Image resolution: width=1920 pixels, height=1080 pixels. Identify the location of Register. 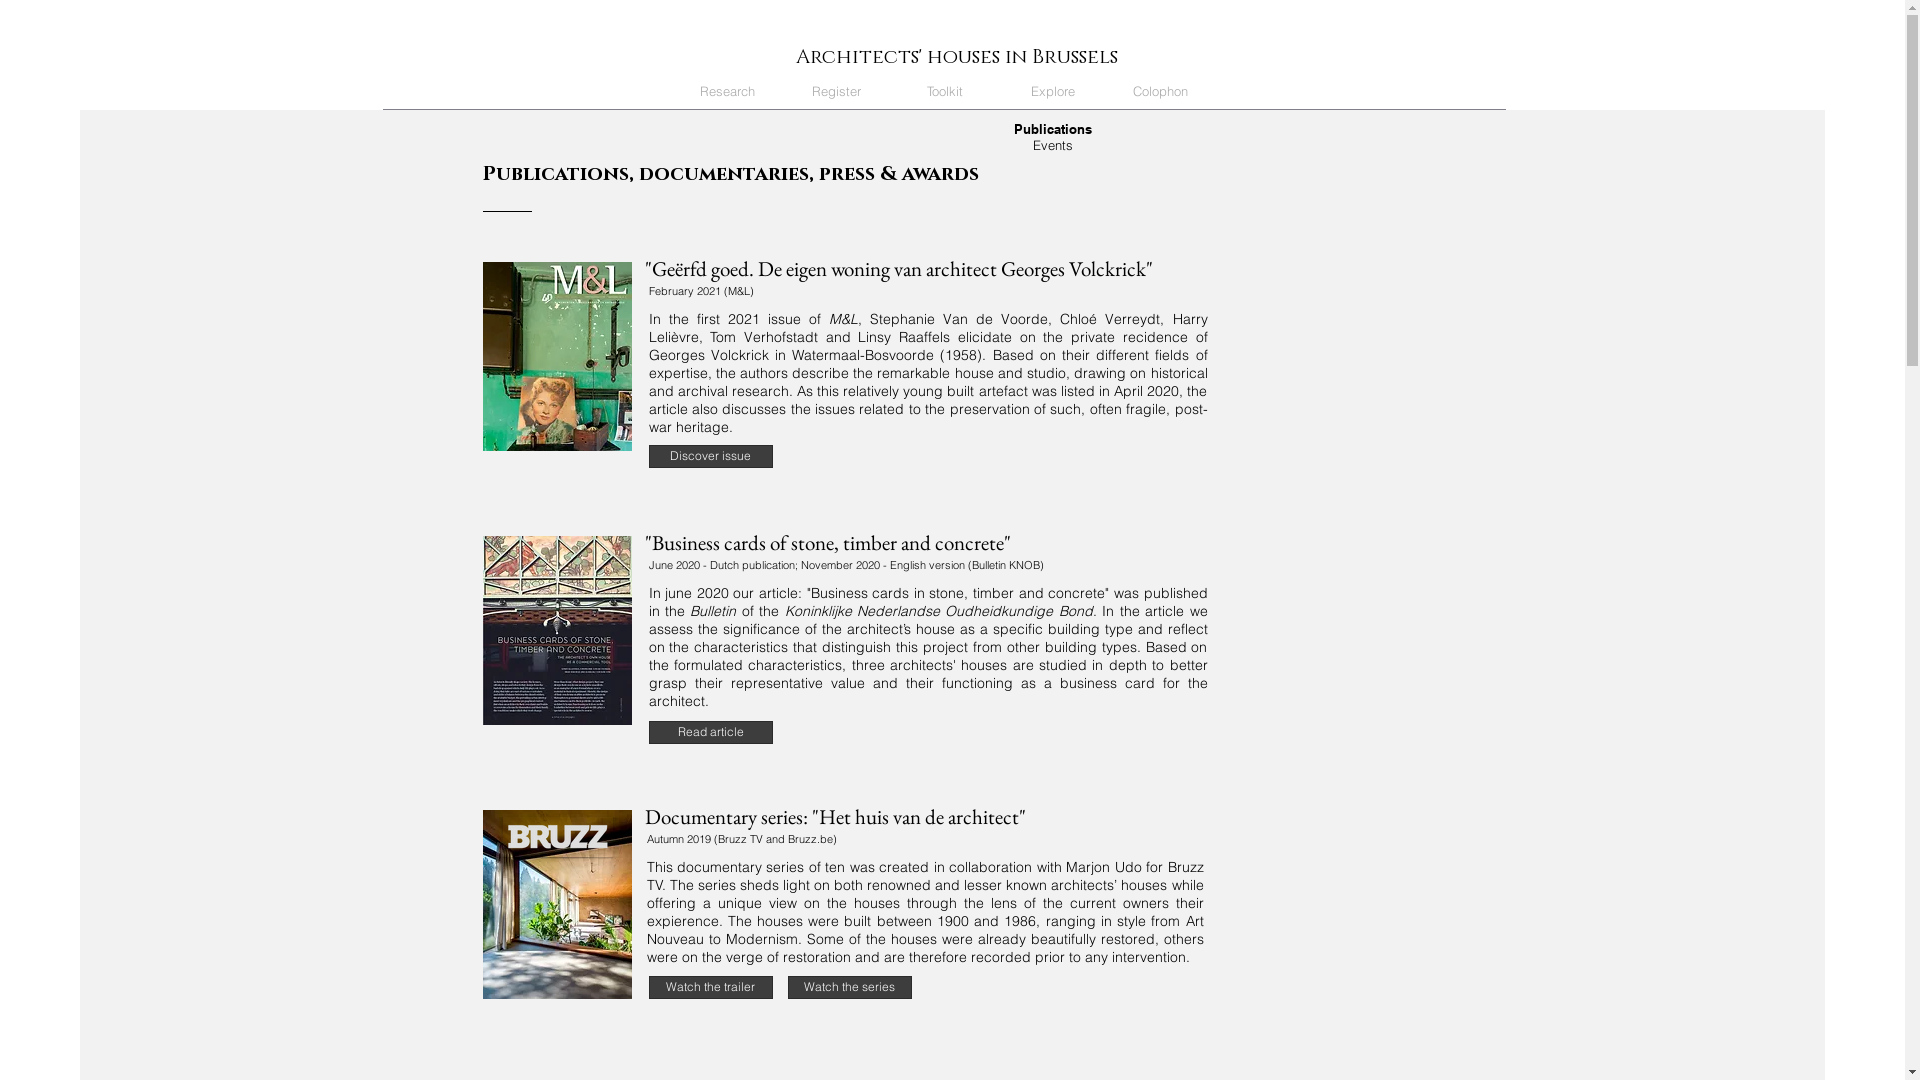
(836, 92).